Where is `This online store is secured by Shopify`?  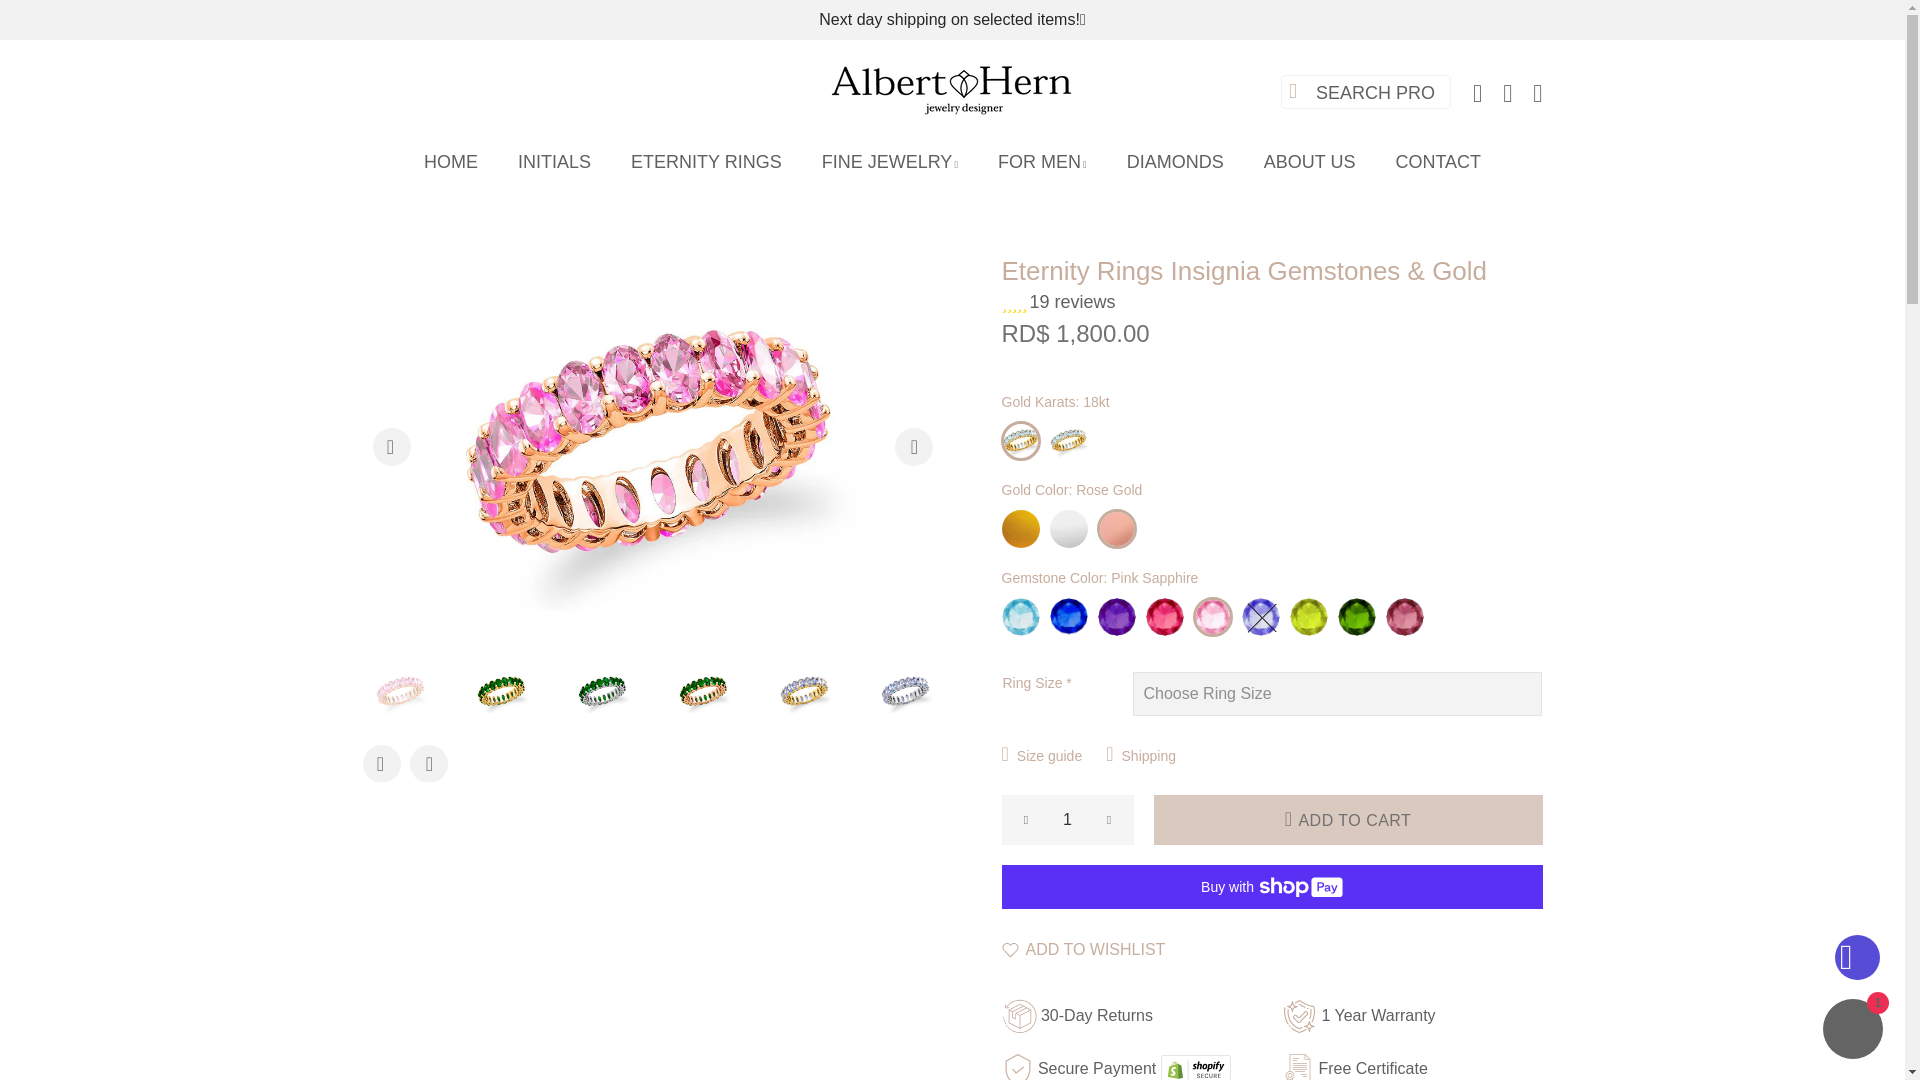 This online store is secured by Shopify is located at coordinates (1196, 1068).